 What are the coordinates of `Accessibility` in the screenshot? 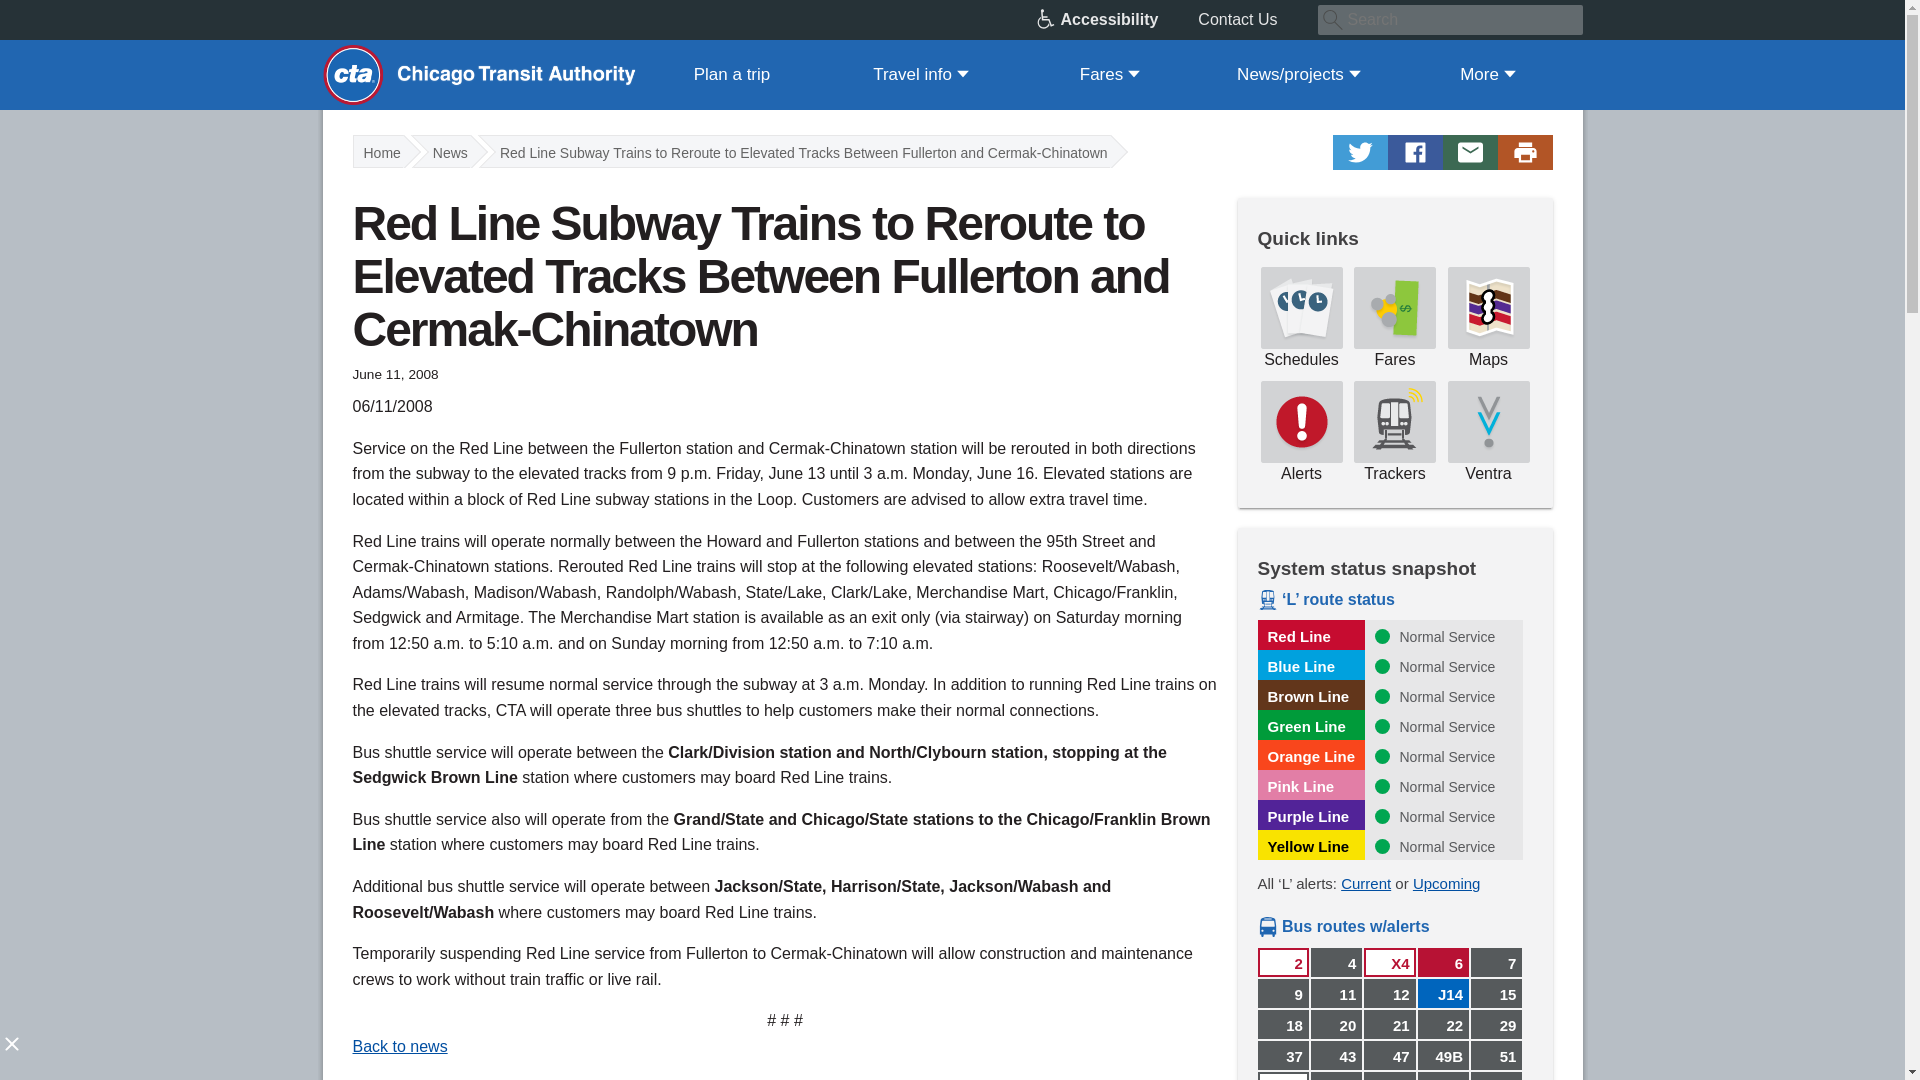 It's located at (1117, 20).